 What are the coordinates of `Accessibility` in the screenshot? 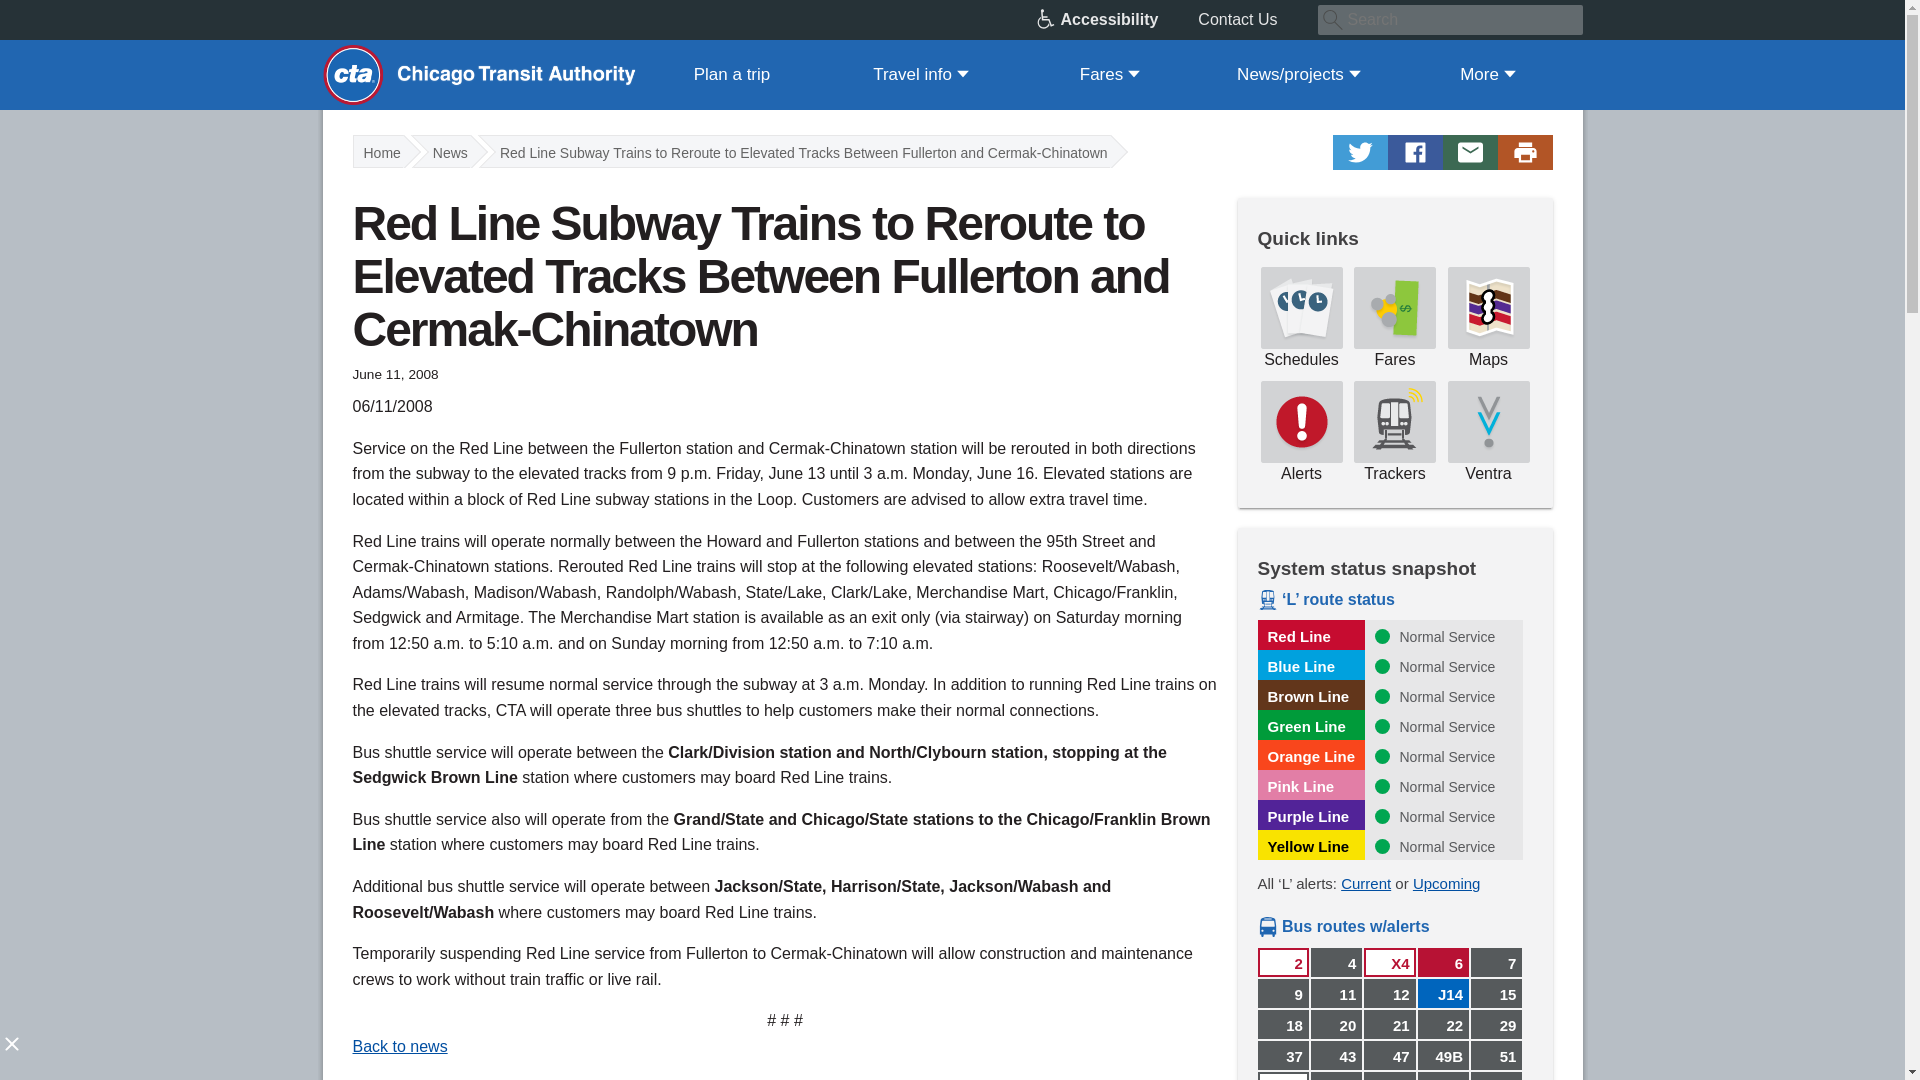 It's located at (1117, 20).